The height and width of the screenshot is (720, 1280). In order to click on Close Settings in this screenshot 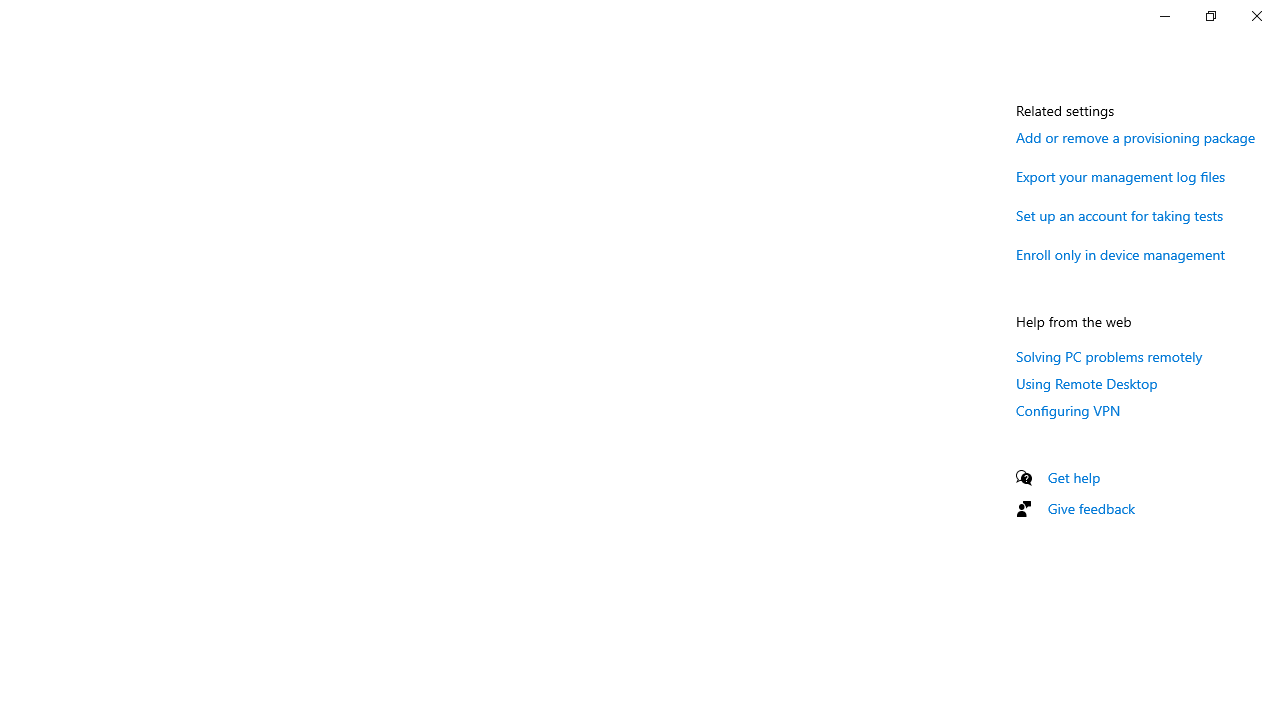, I will do `click(1256, 16)`.